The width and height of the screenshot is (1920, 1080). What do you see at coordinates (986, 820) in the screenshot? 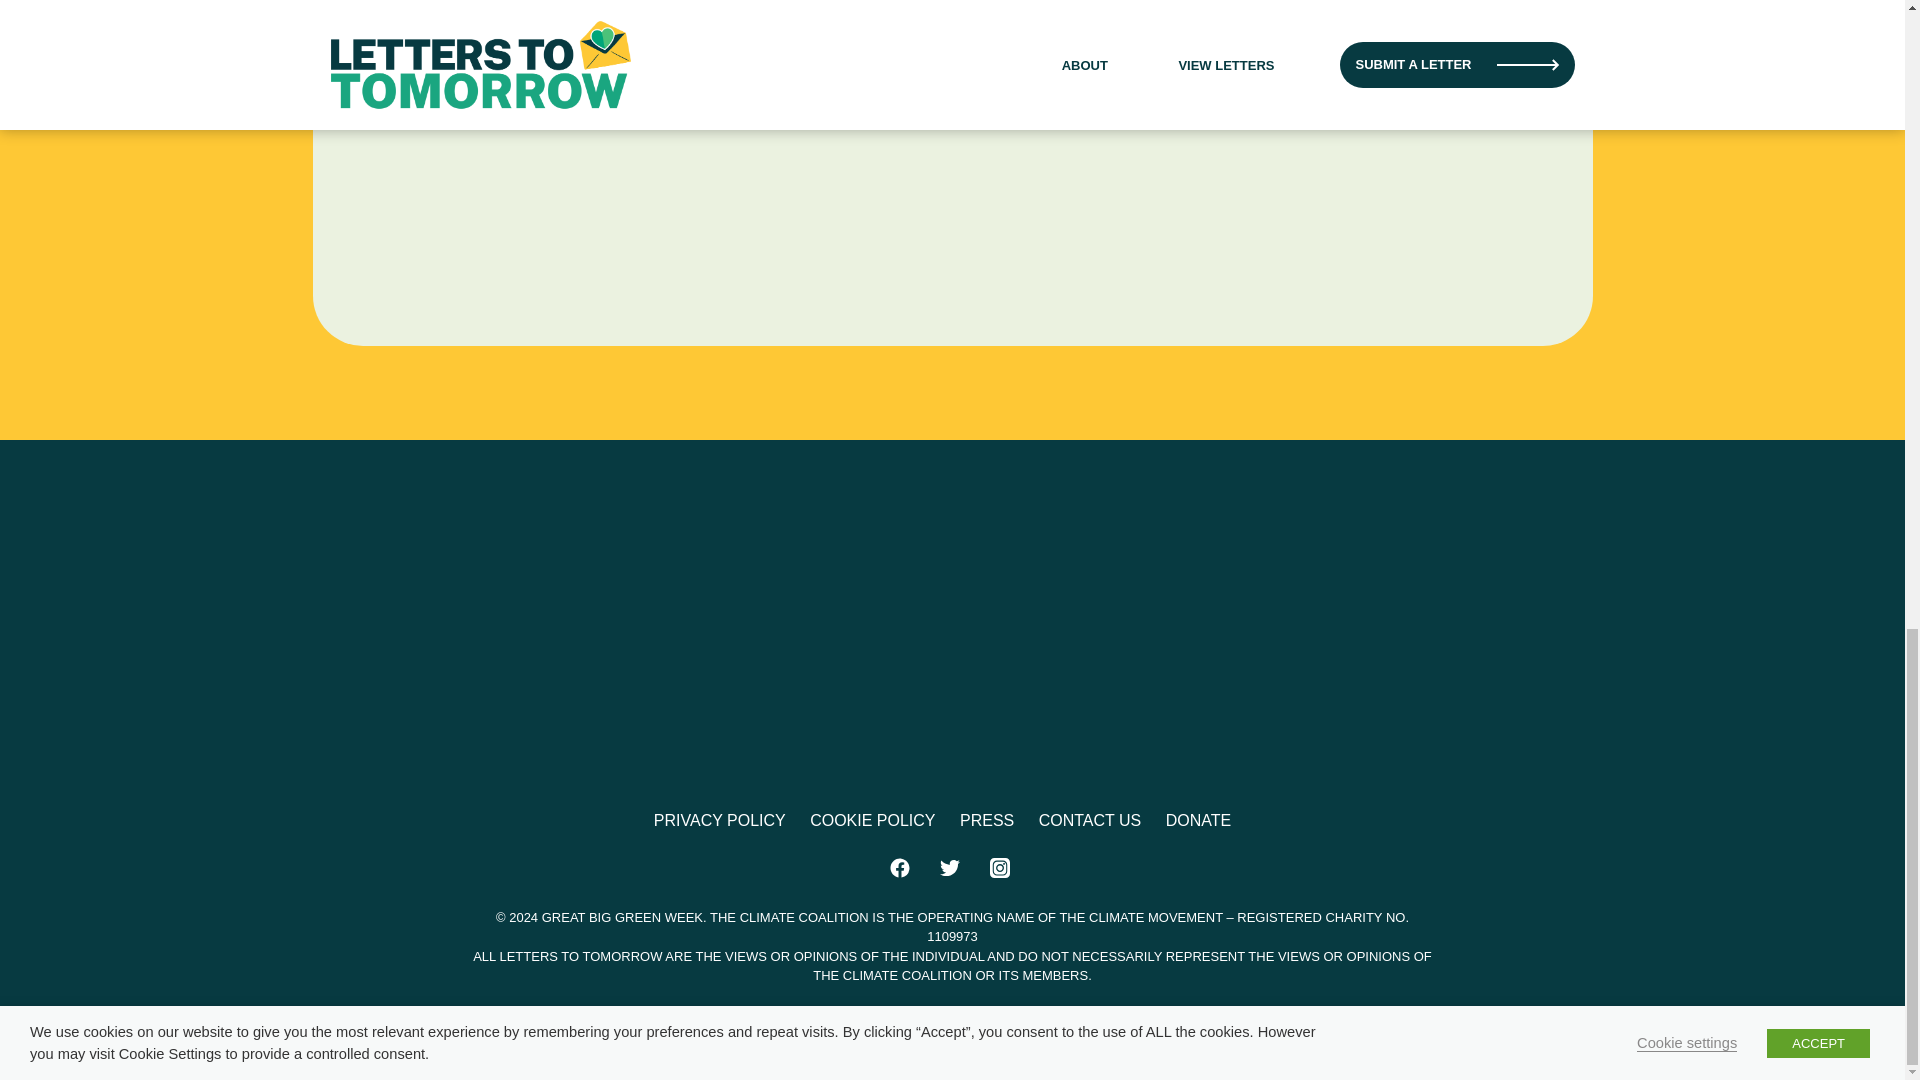
I see `PRESS` at bounding box center [986, 820].